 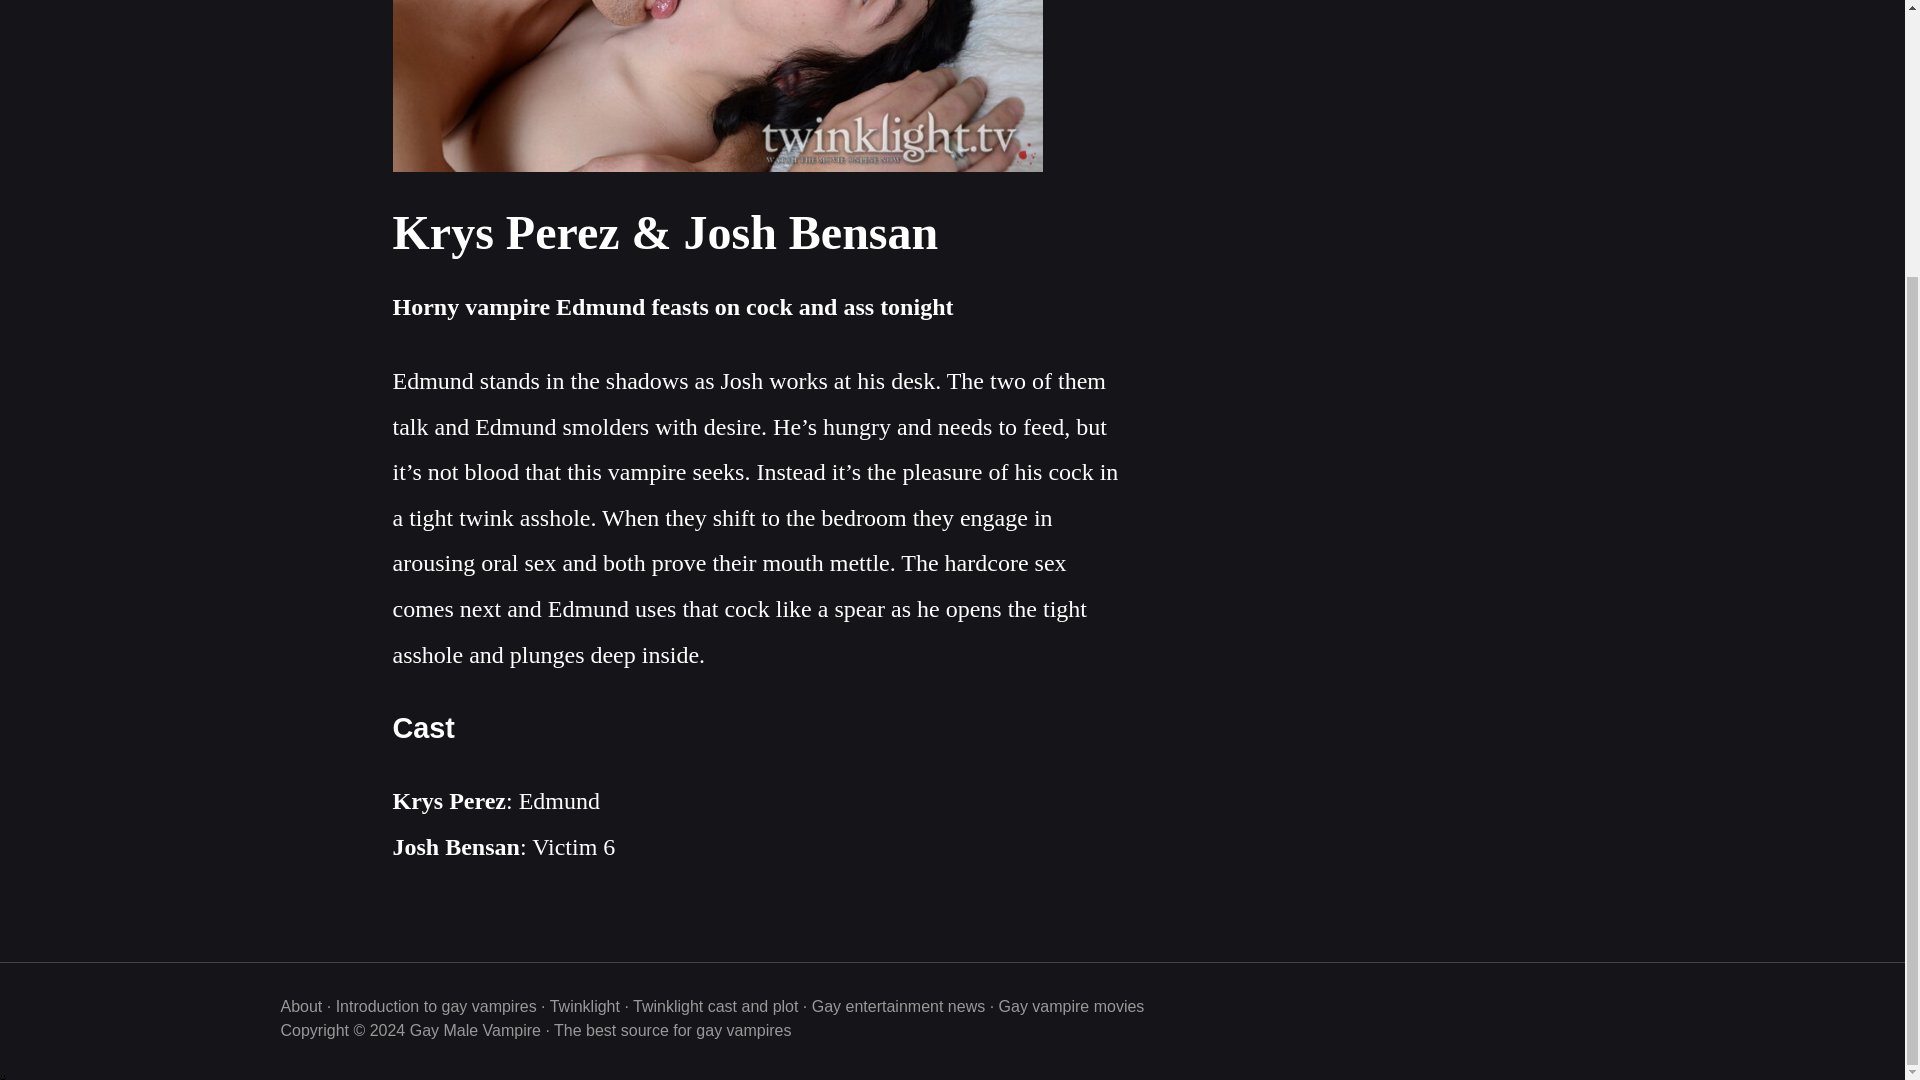 What do you see at coordinates (436, 1006) in the screenshot?
I see `Introduction to gay vampires` at bounding box center [436, 1006].